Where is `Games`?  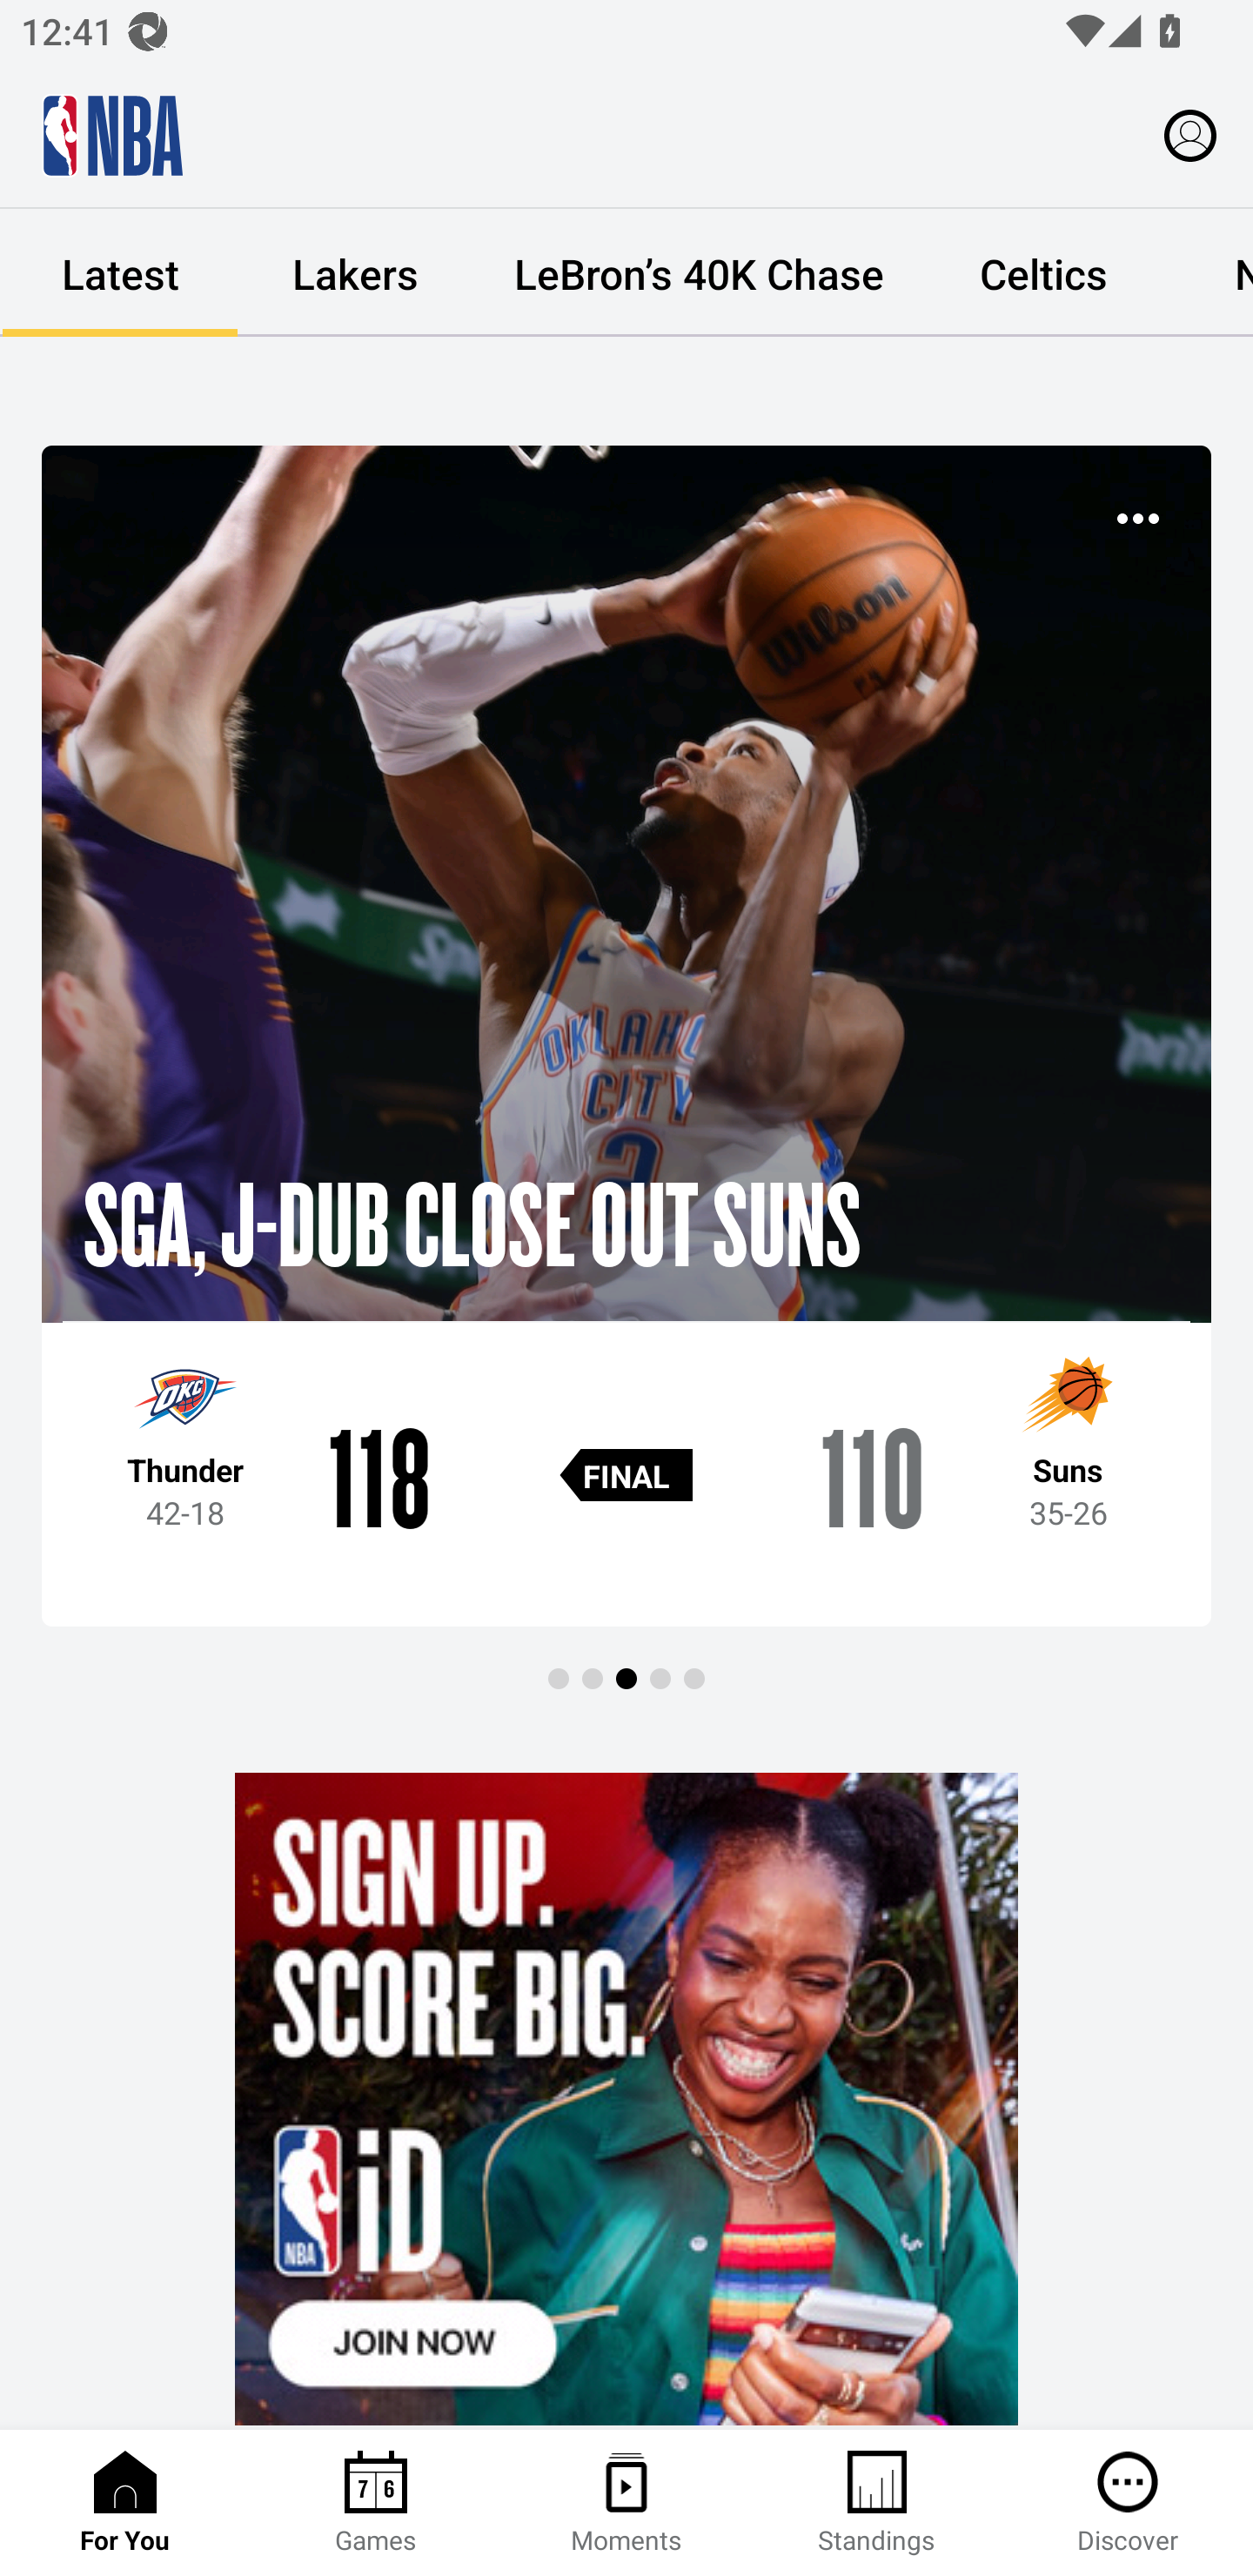
Games is located at coordinates (376, 2503).